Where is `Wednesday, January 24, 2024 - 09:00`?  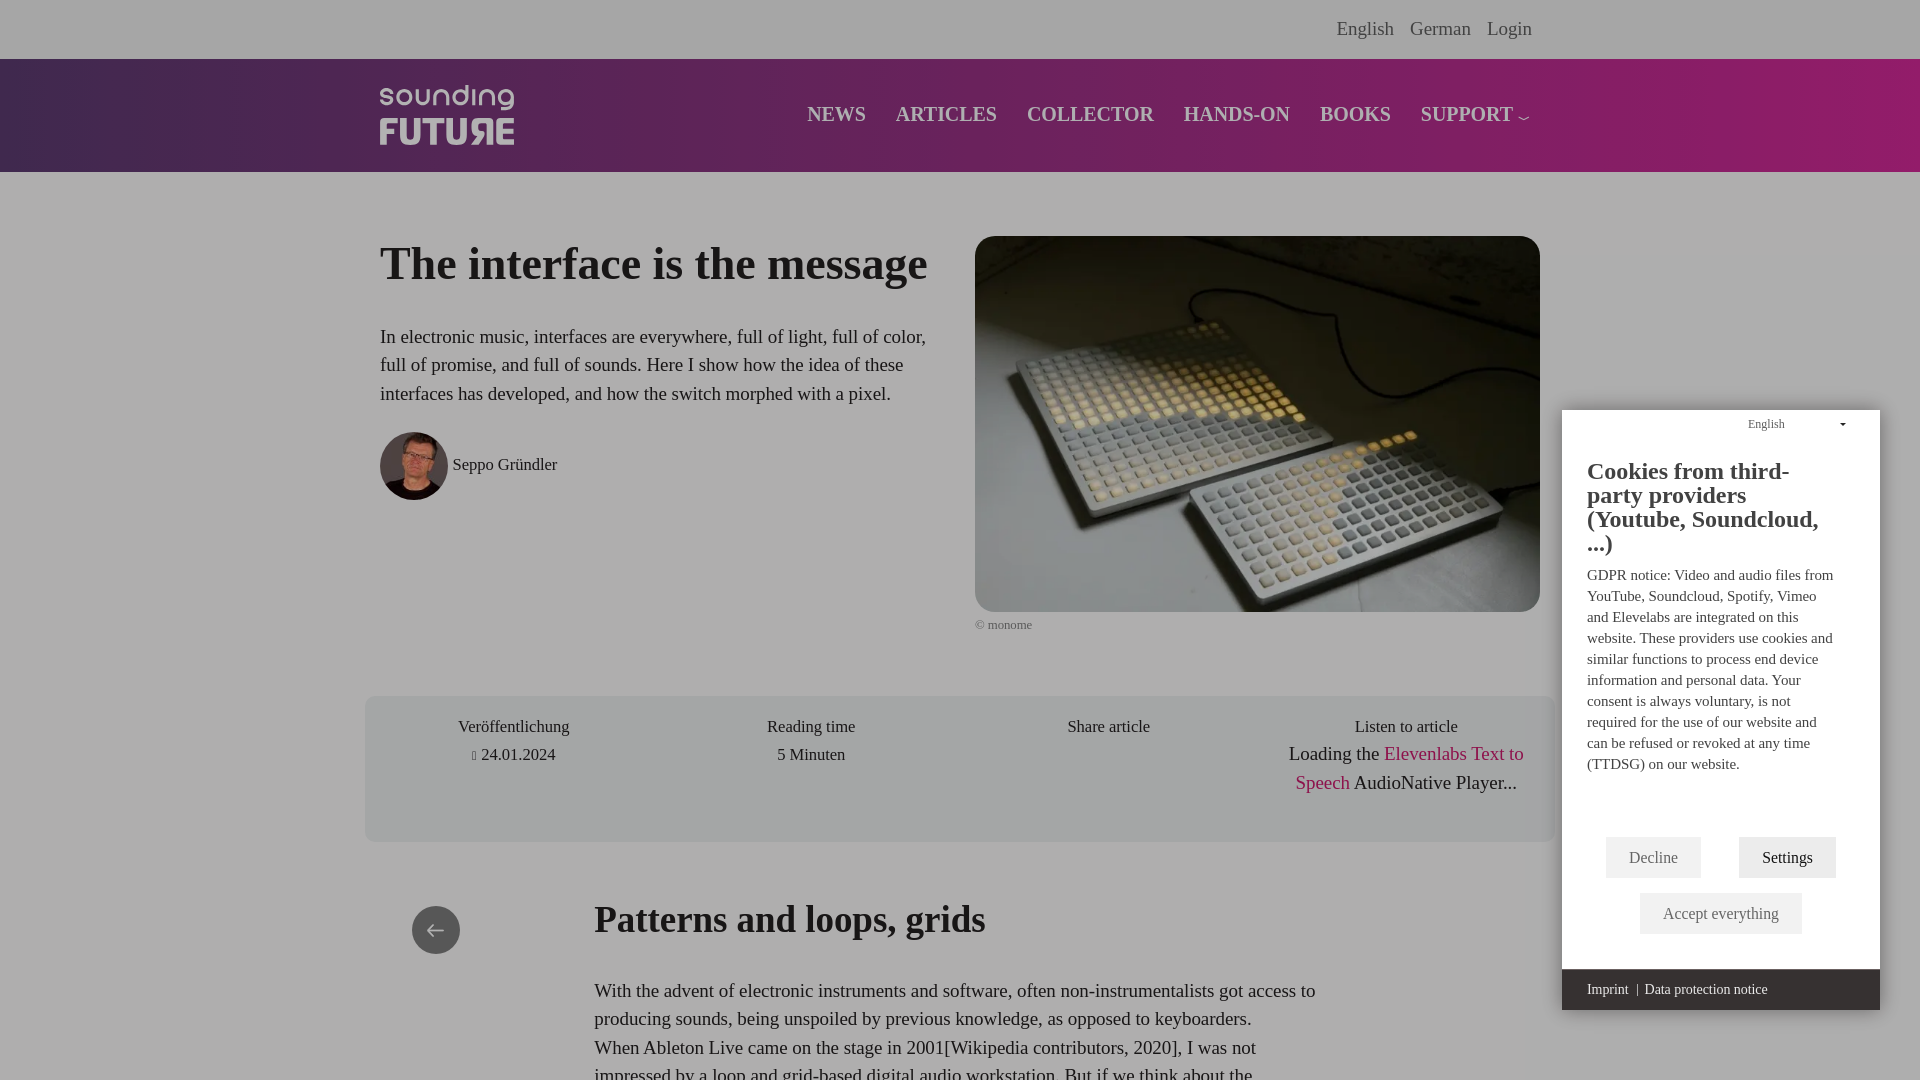
Wednesday, January 24, 2024 - 09:00 is located at coordinates (518, 754).